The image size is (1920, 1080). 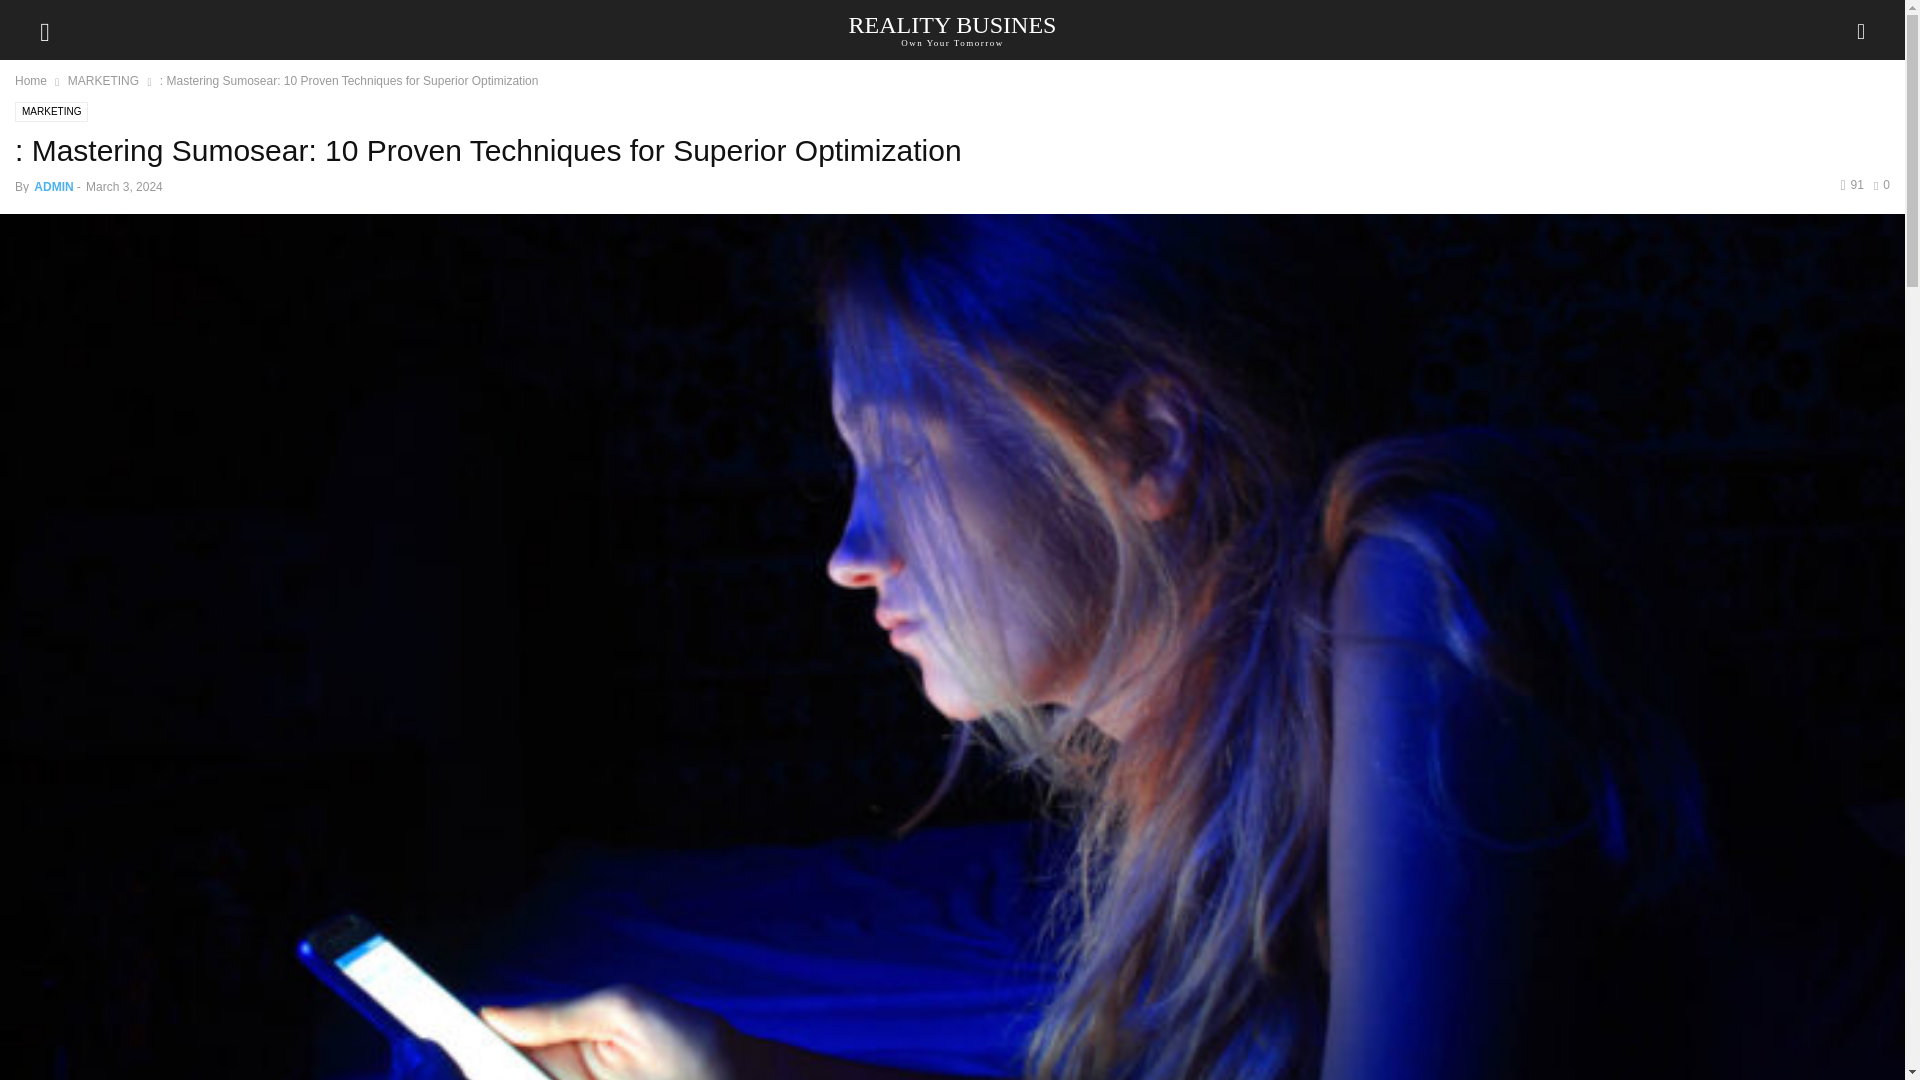 I want to click on MARKETING, so click(x=52, y=112).